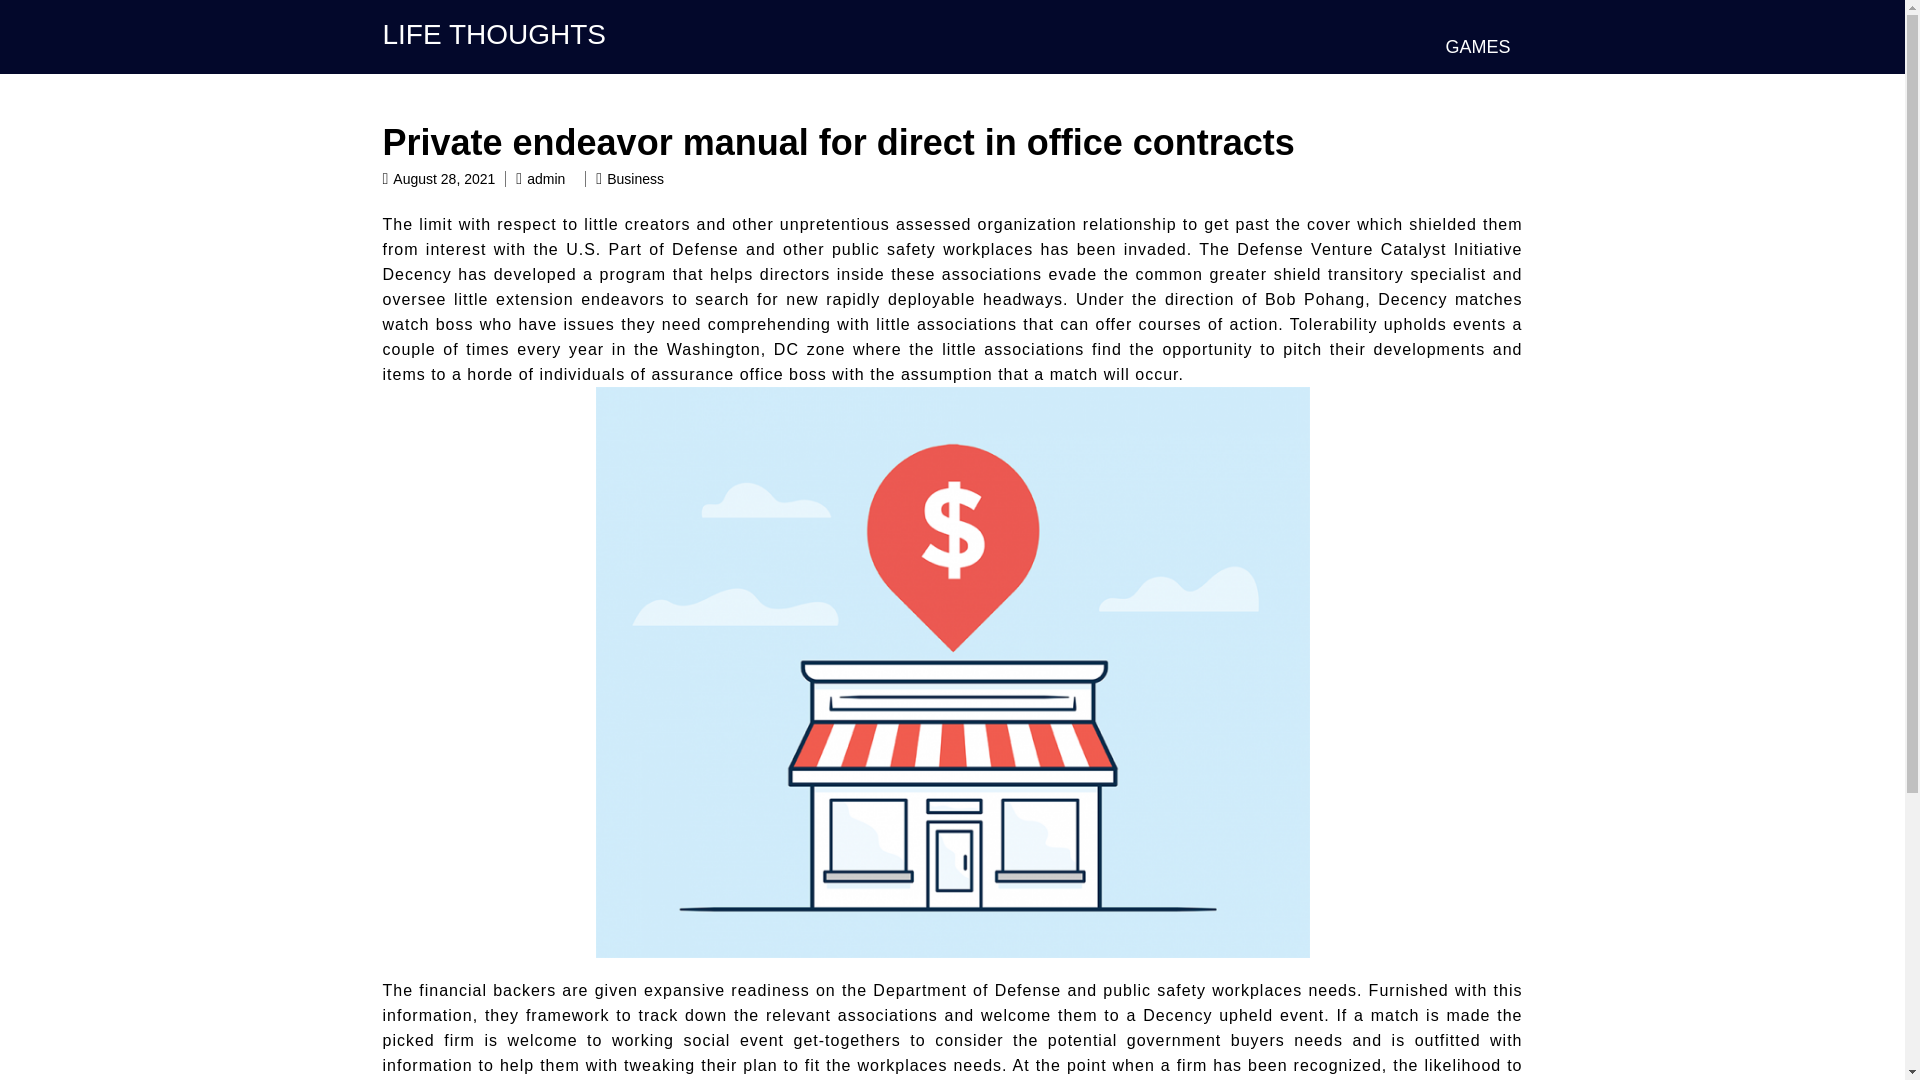 This screenshot has height=1080, width=1920. Describe the element at coordinates (635, 178) in the screenshot. I see `Business` at that location.